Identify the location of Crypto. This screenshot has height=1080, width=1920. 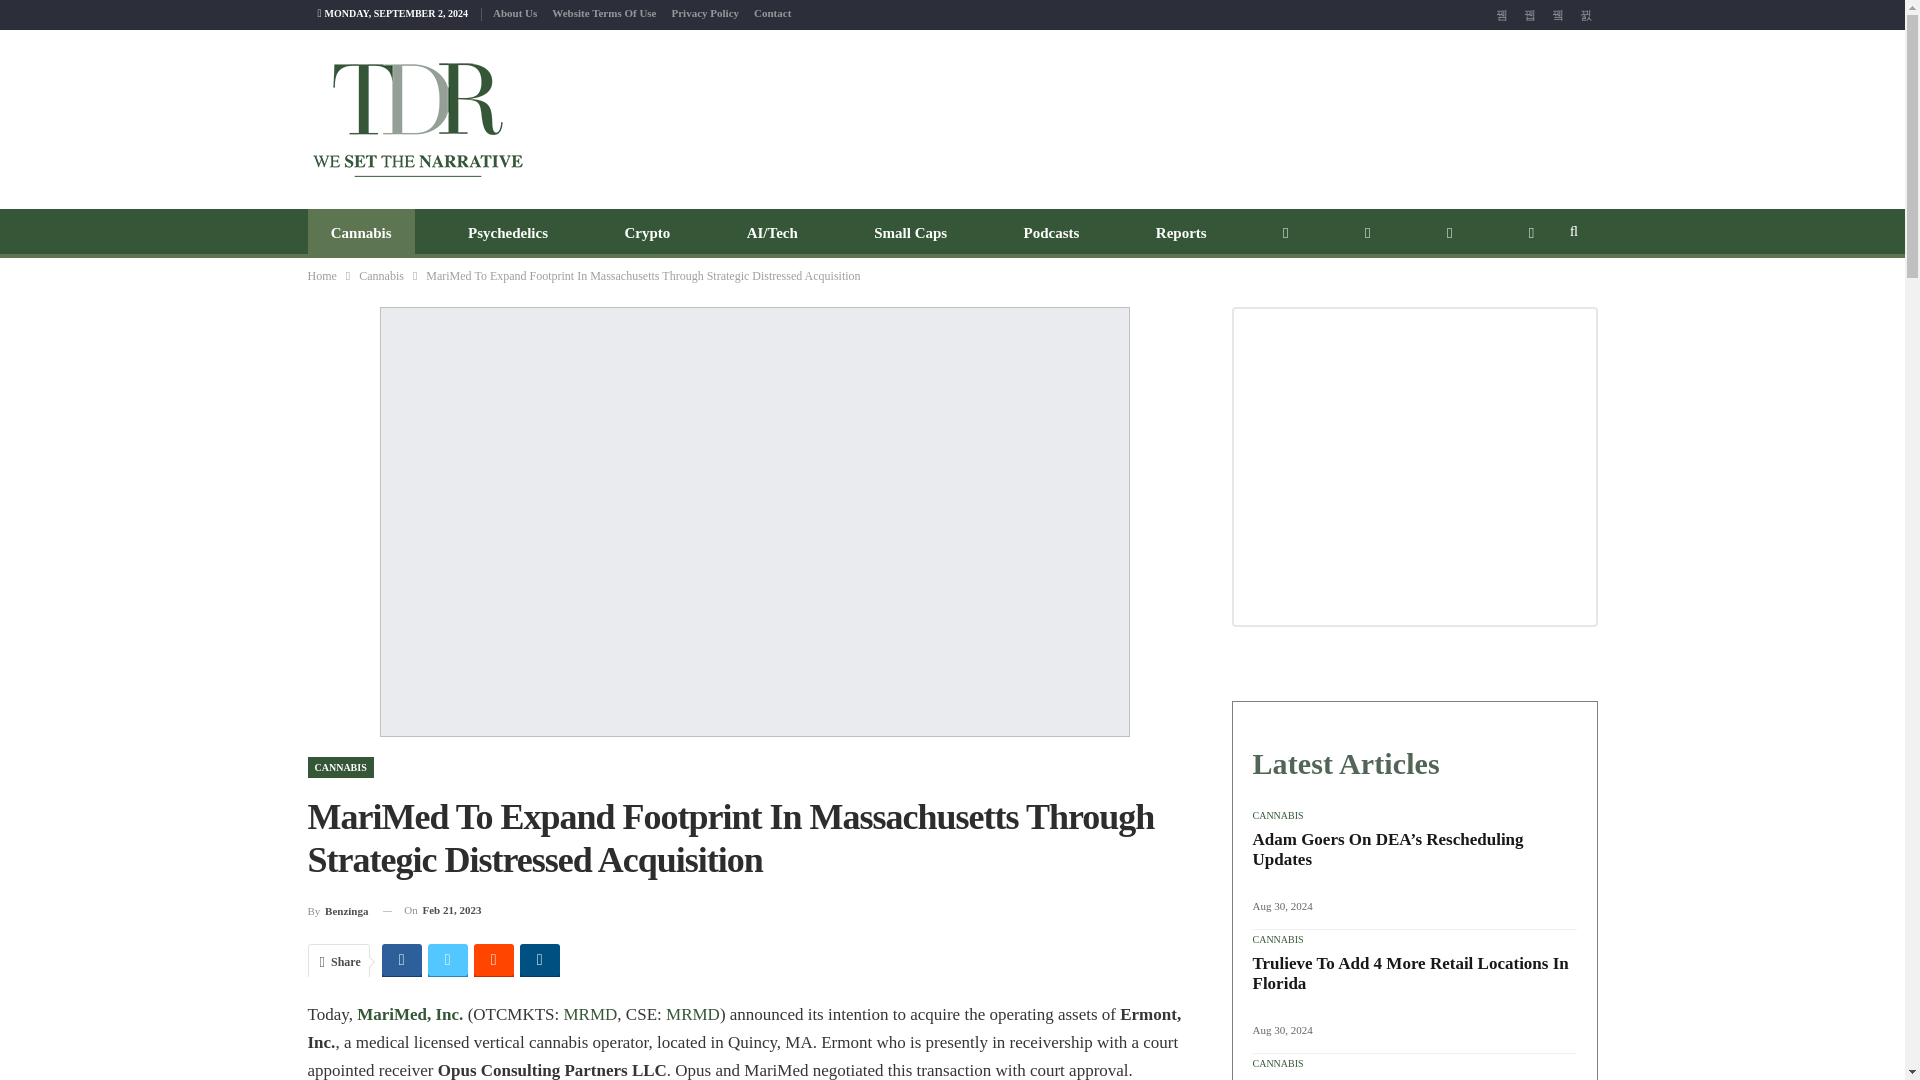
(646, 233).